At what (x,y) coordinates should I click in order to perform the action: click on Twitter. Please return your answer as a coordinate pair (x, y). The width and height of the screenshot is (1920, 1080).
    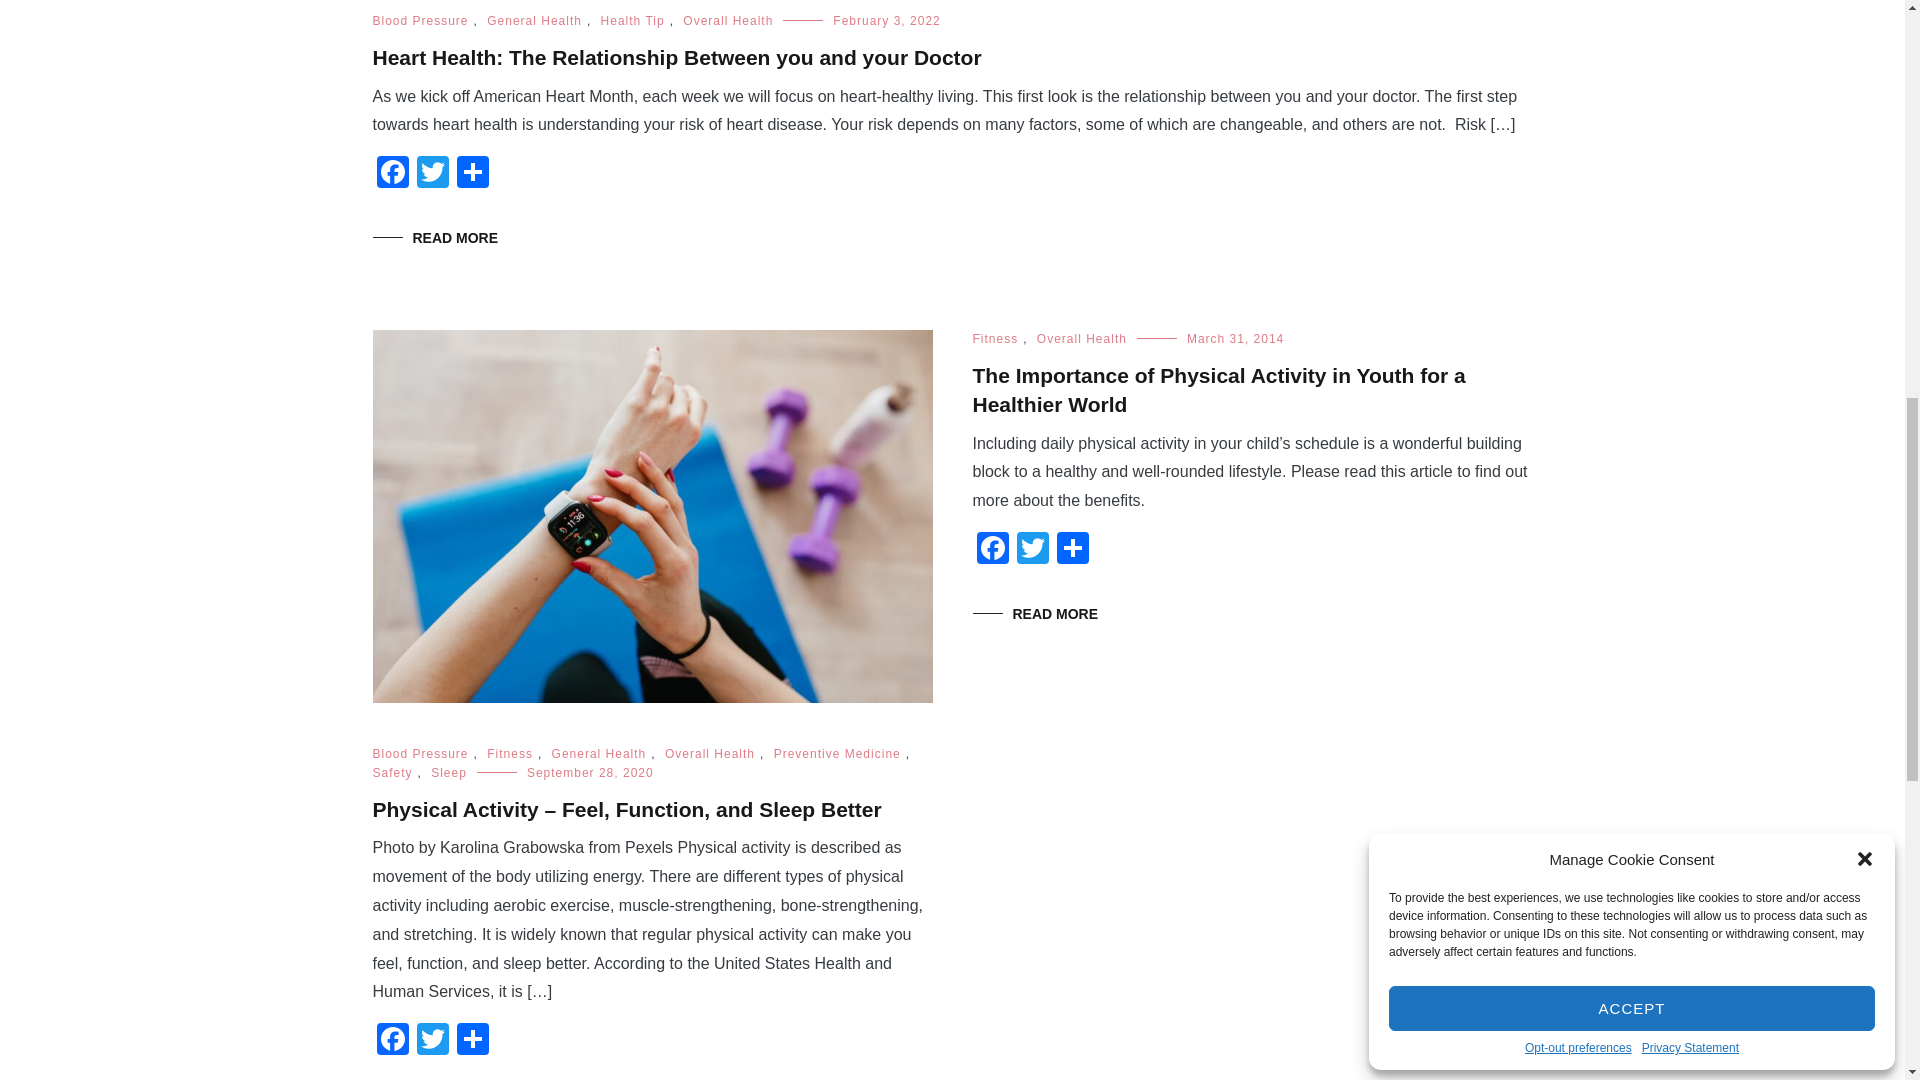
    Looking at the image, I should click on (432, 174).